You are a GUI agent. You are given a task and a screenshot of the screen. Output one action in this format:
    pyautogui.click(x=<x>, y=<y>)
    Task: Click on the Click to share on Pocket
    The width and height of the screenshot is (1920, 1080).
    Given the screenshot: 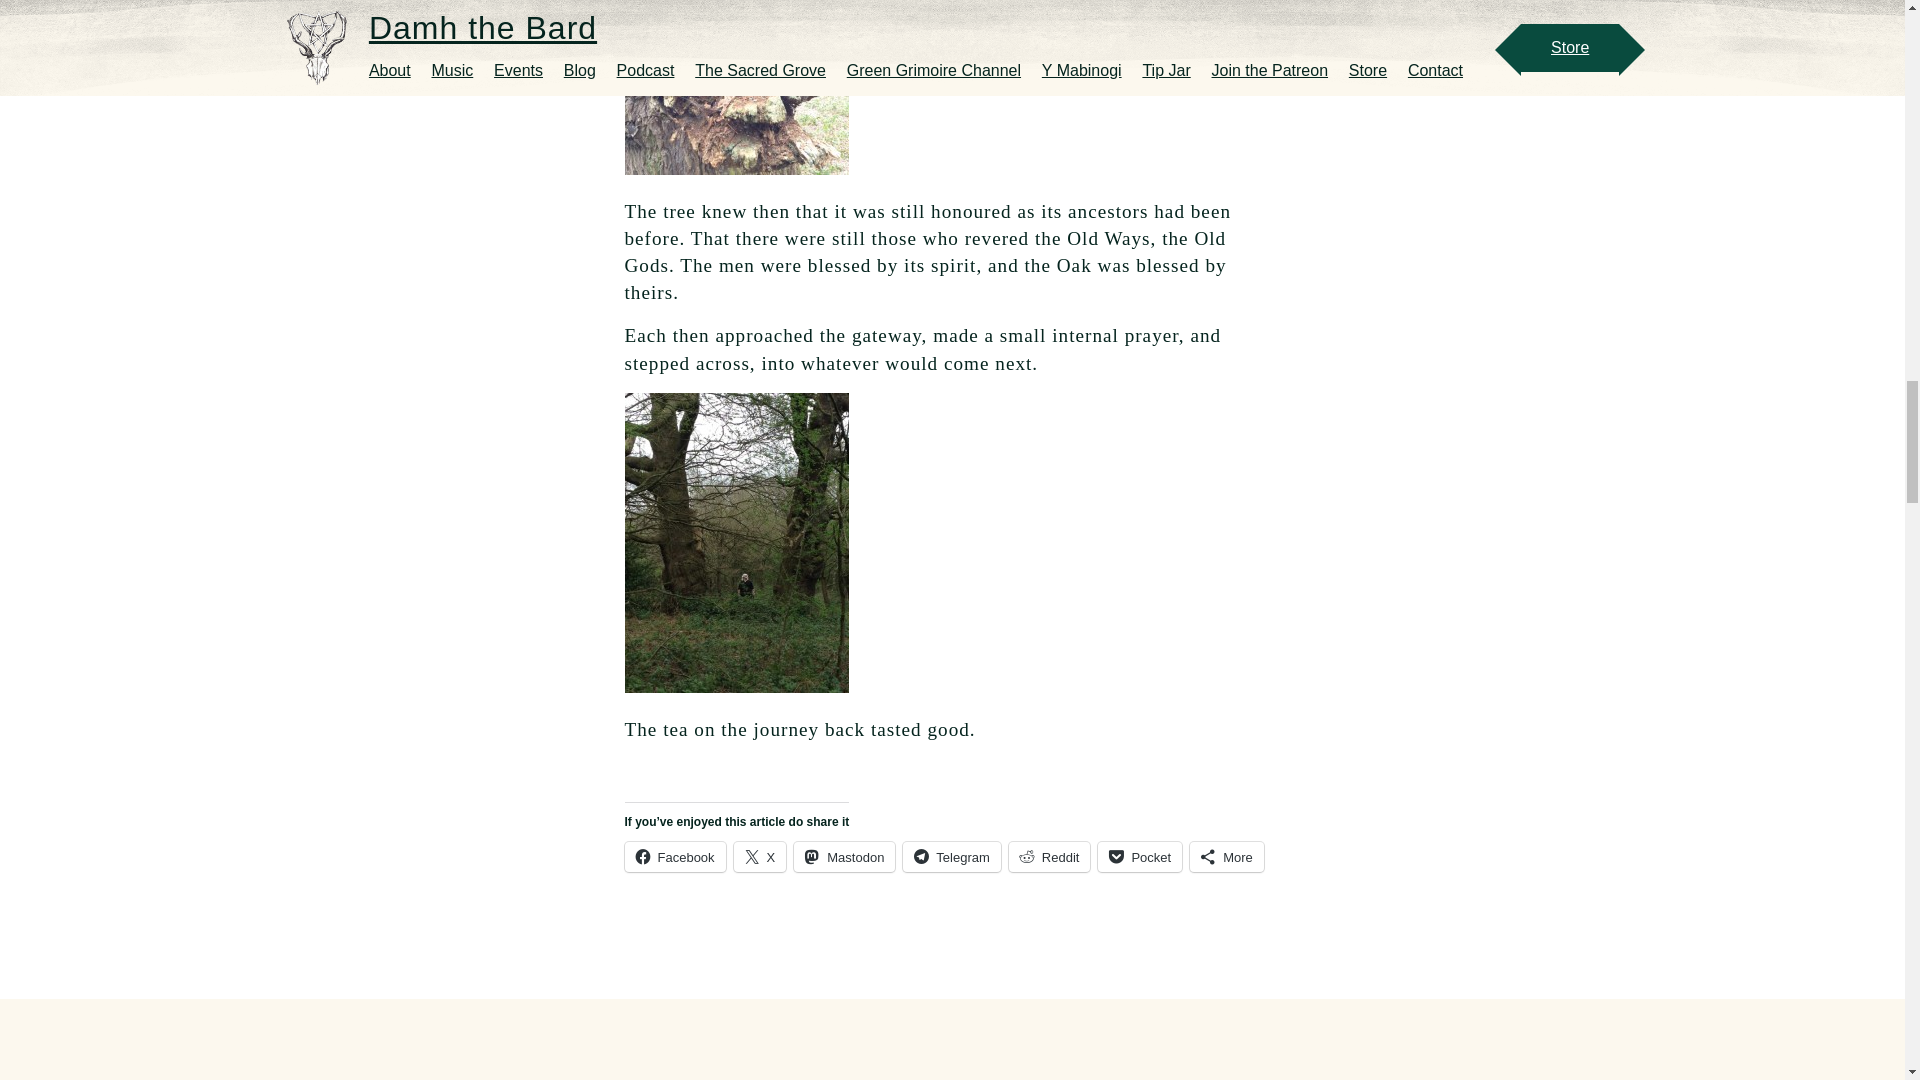 What is the action you would take?
    pyautogui.click(x=1140, y=856)
    